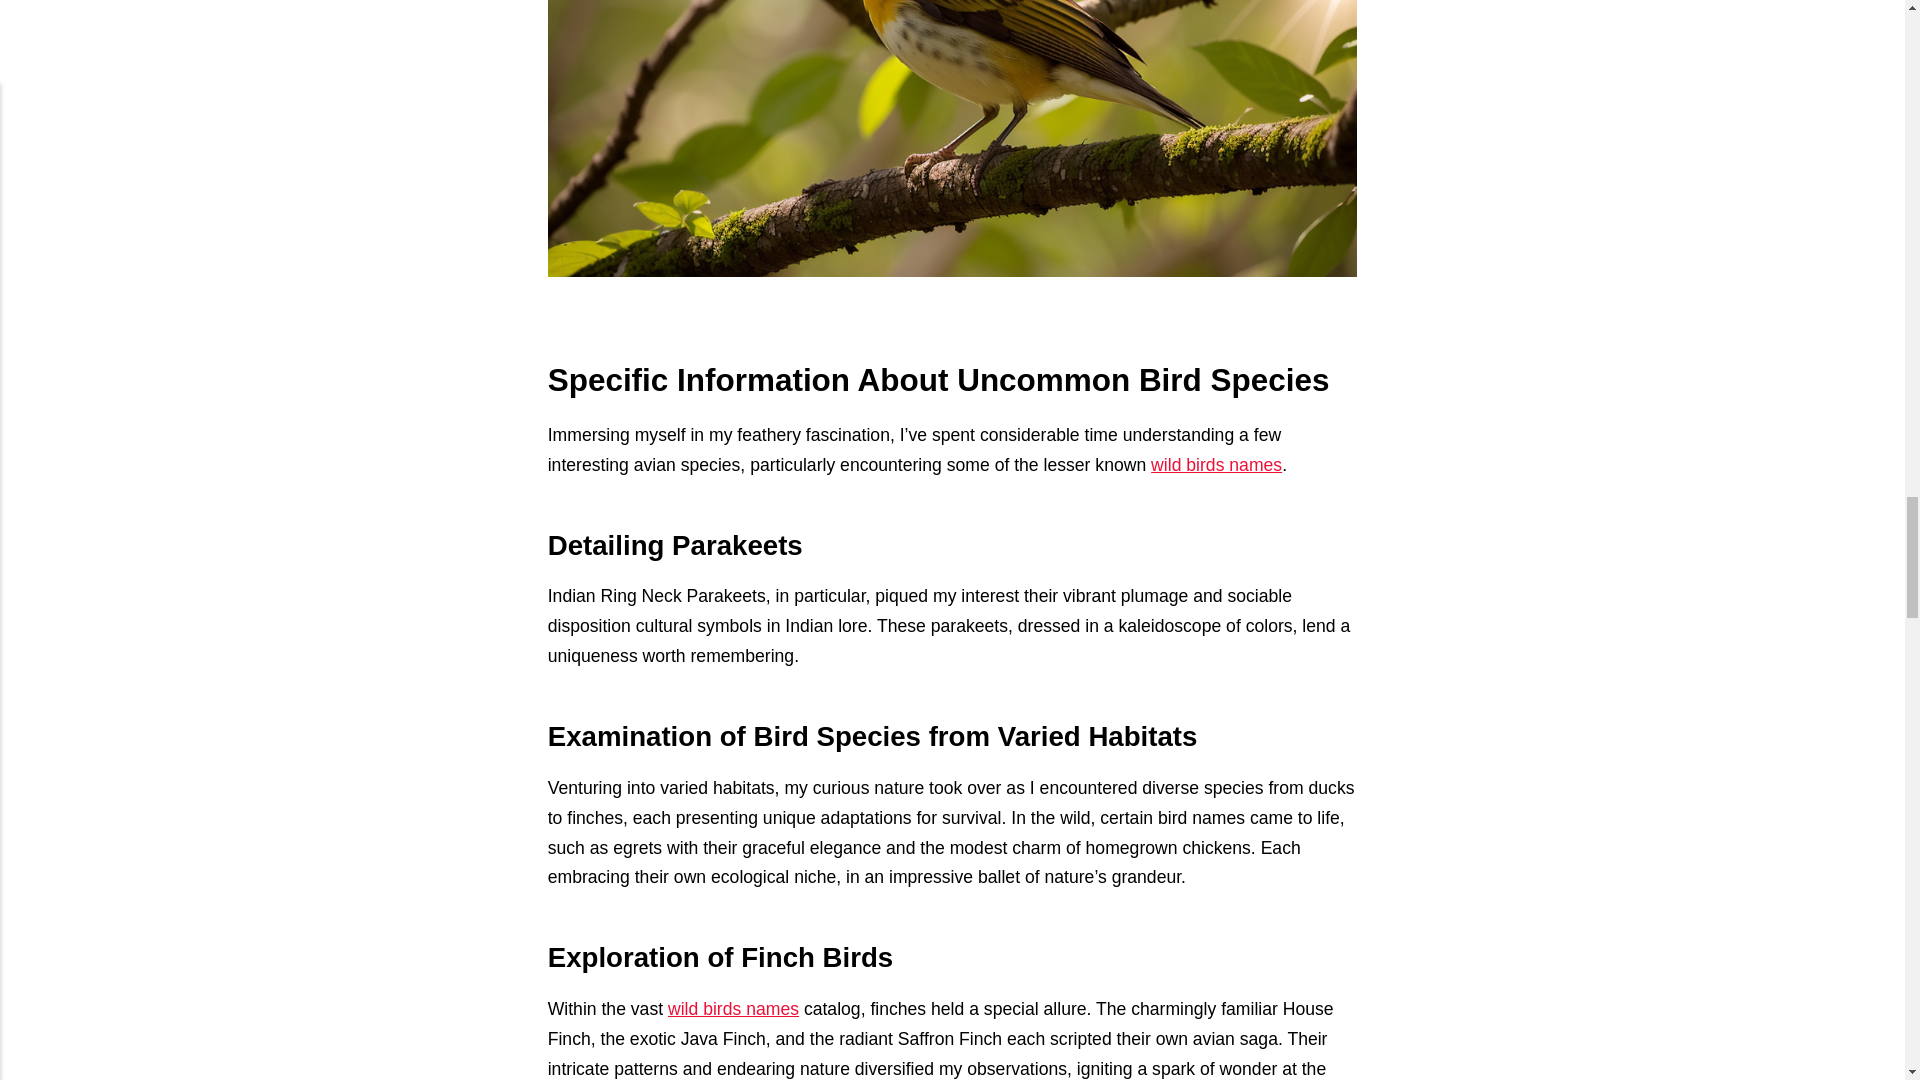 The image size is (1920, 1080). I want to click on wild birds names, so click(1216, 464).